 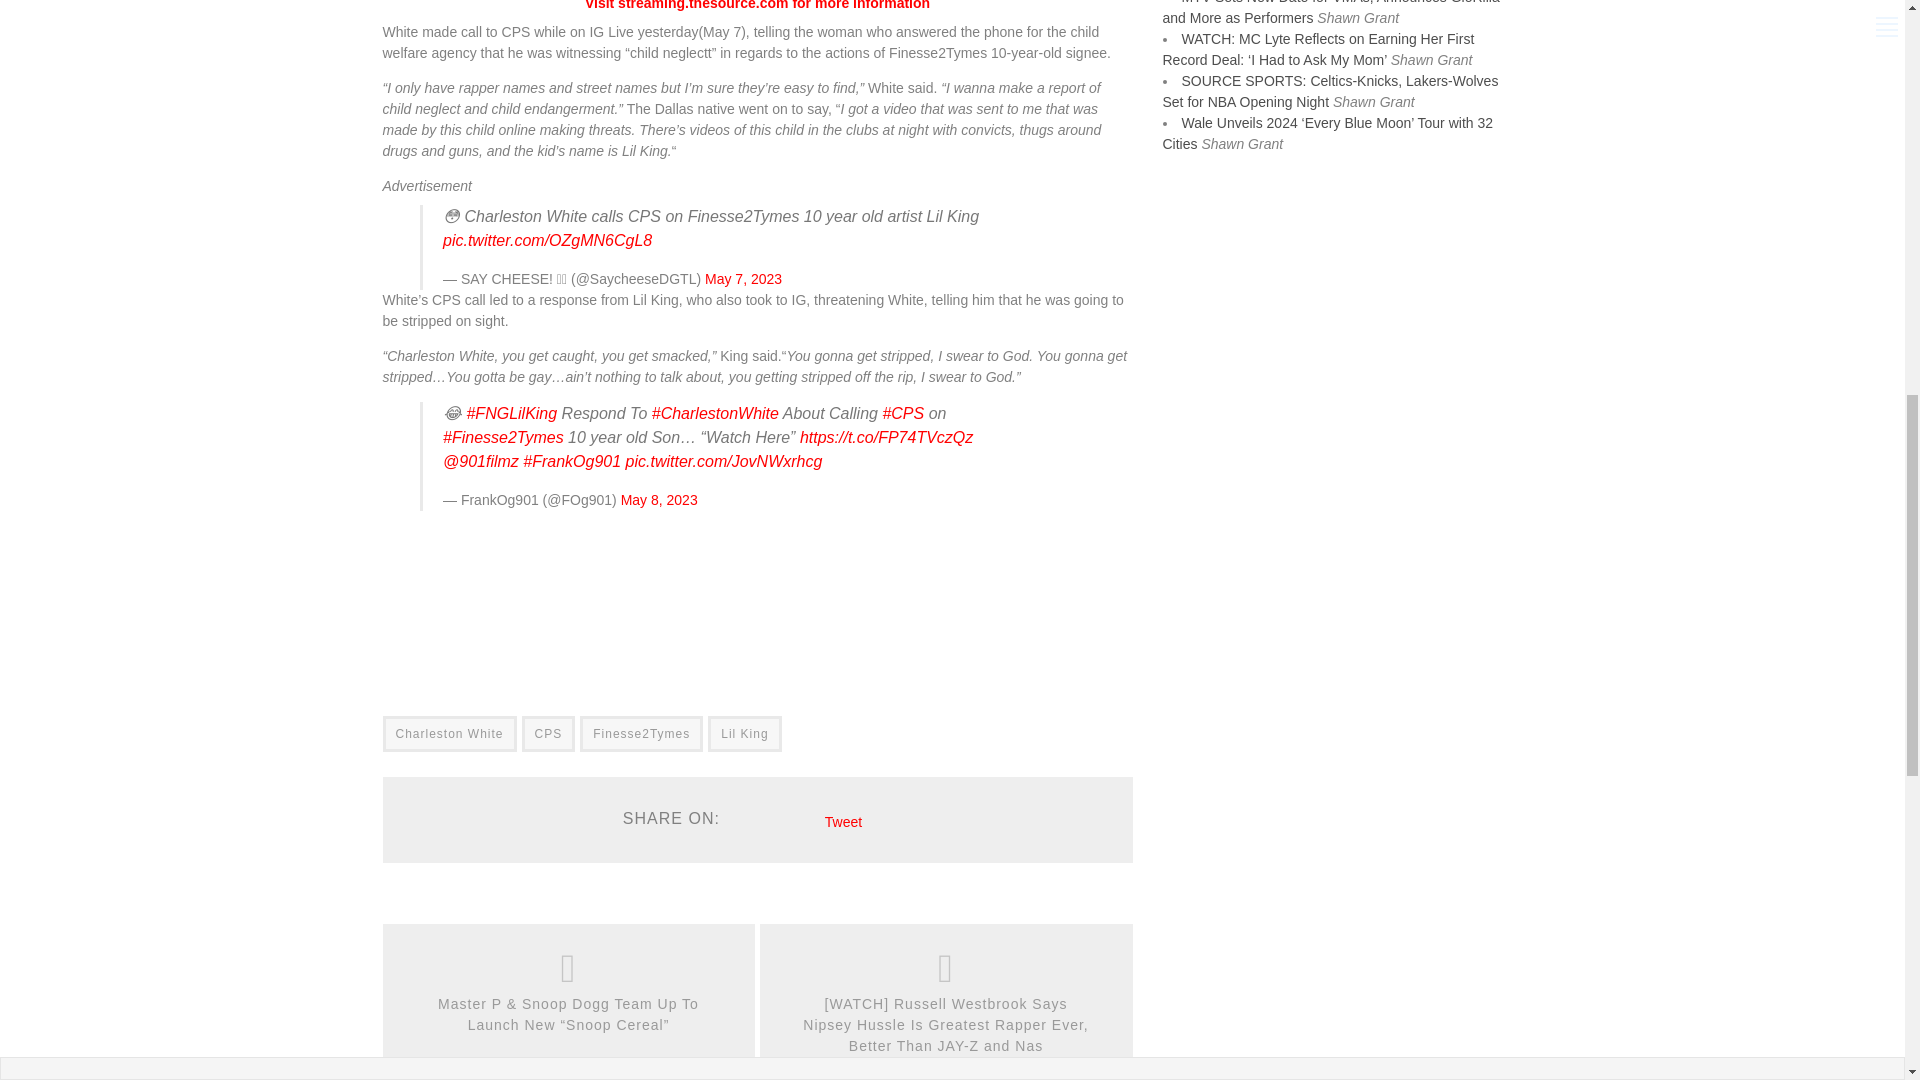 What do you see at coordinates (742, 279) in the screenshot?
I see `May 7, 2023` at bounding box center [742, 279].